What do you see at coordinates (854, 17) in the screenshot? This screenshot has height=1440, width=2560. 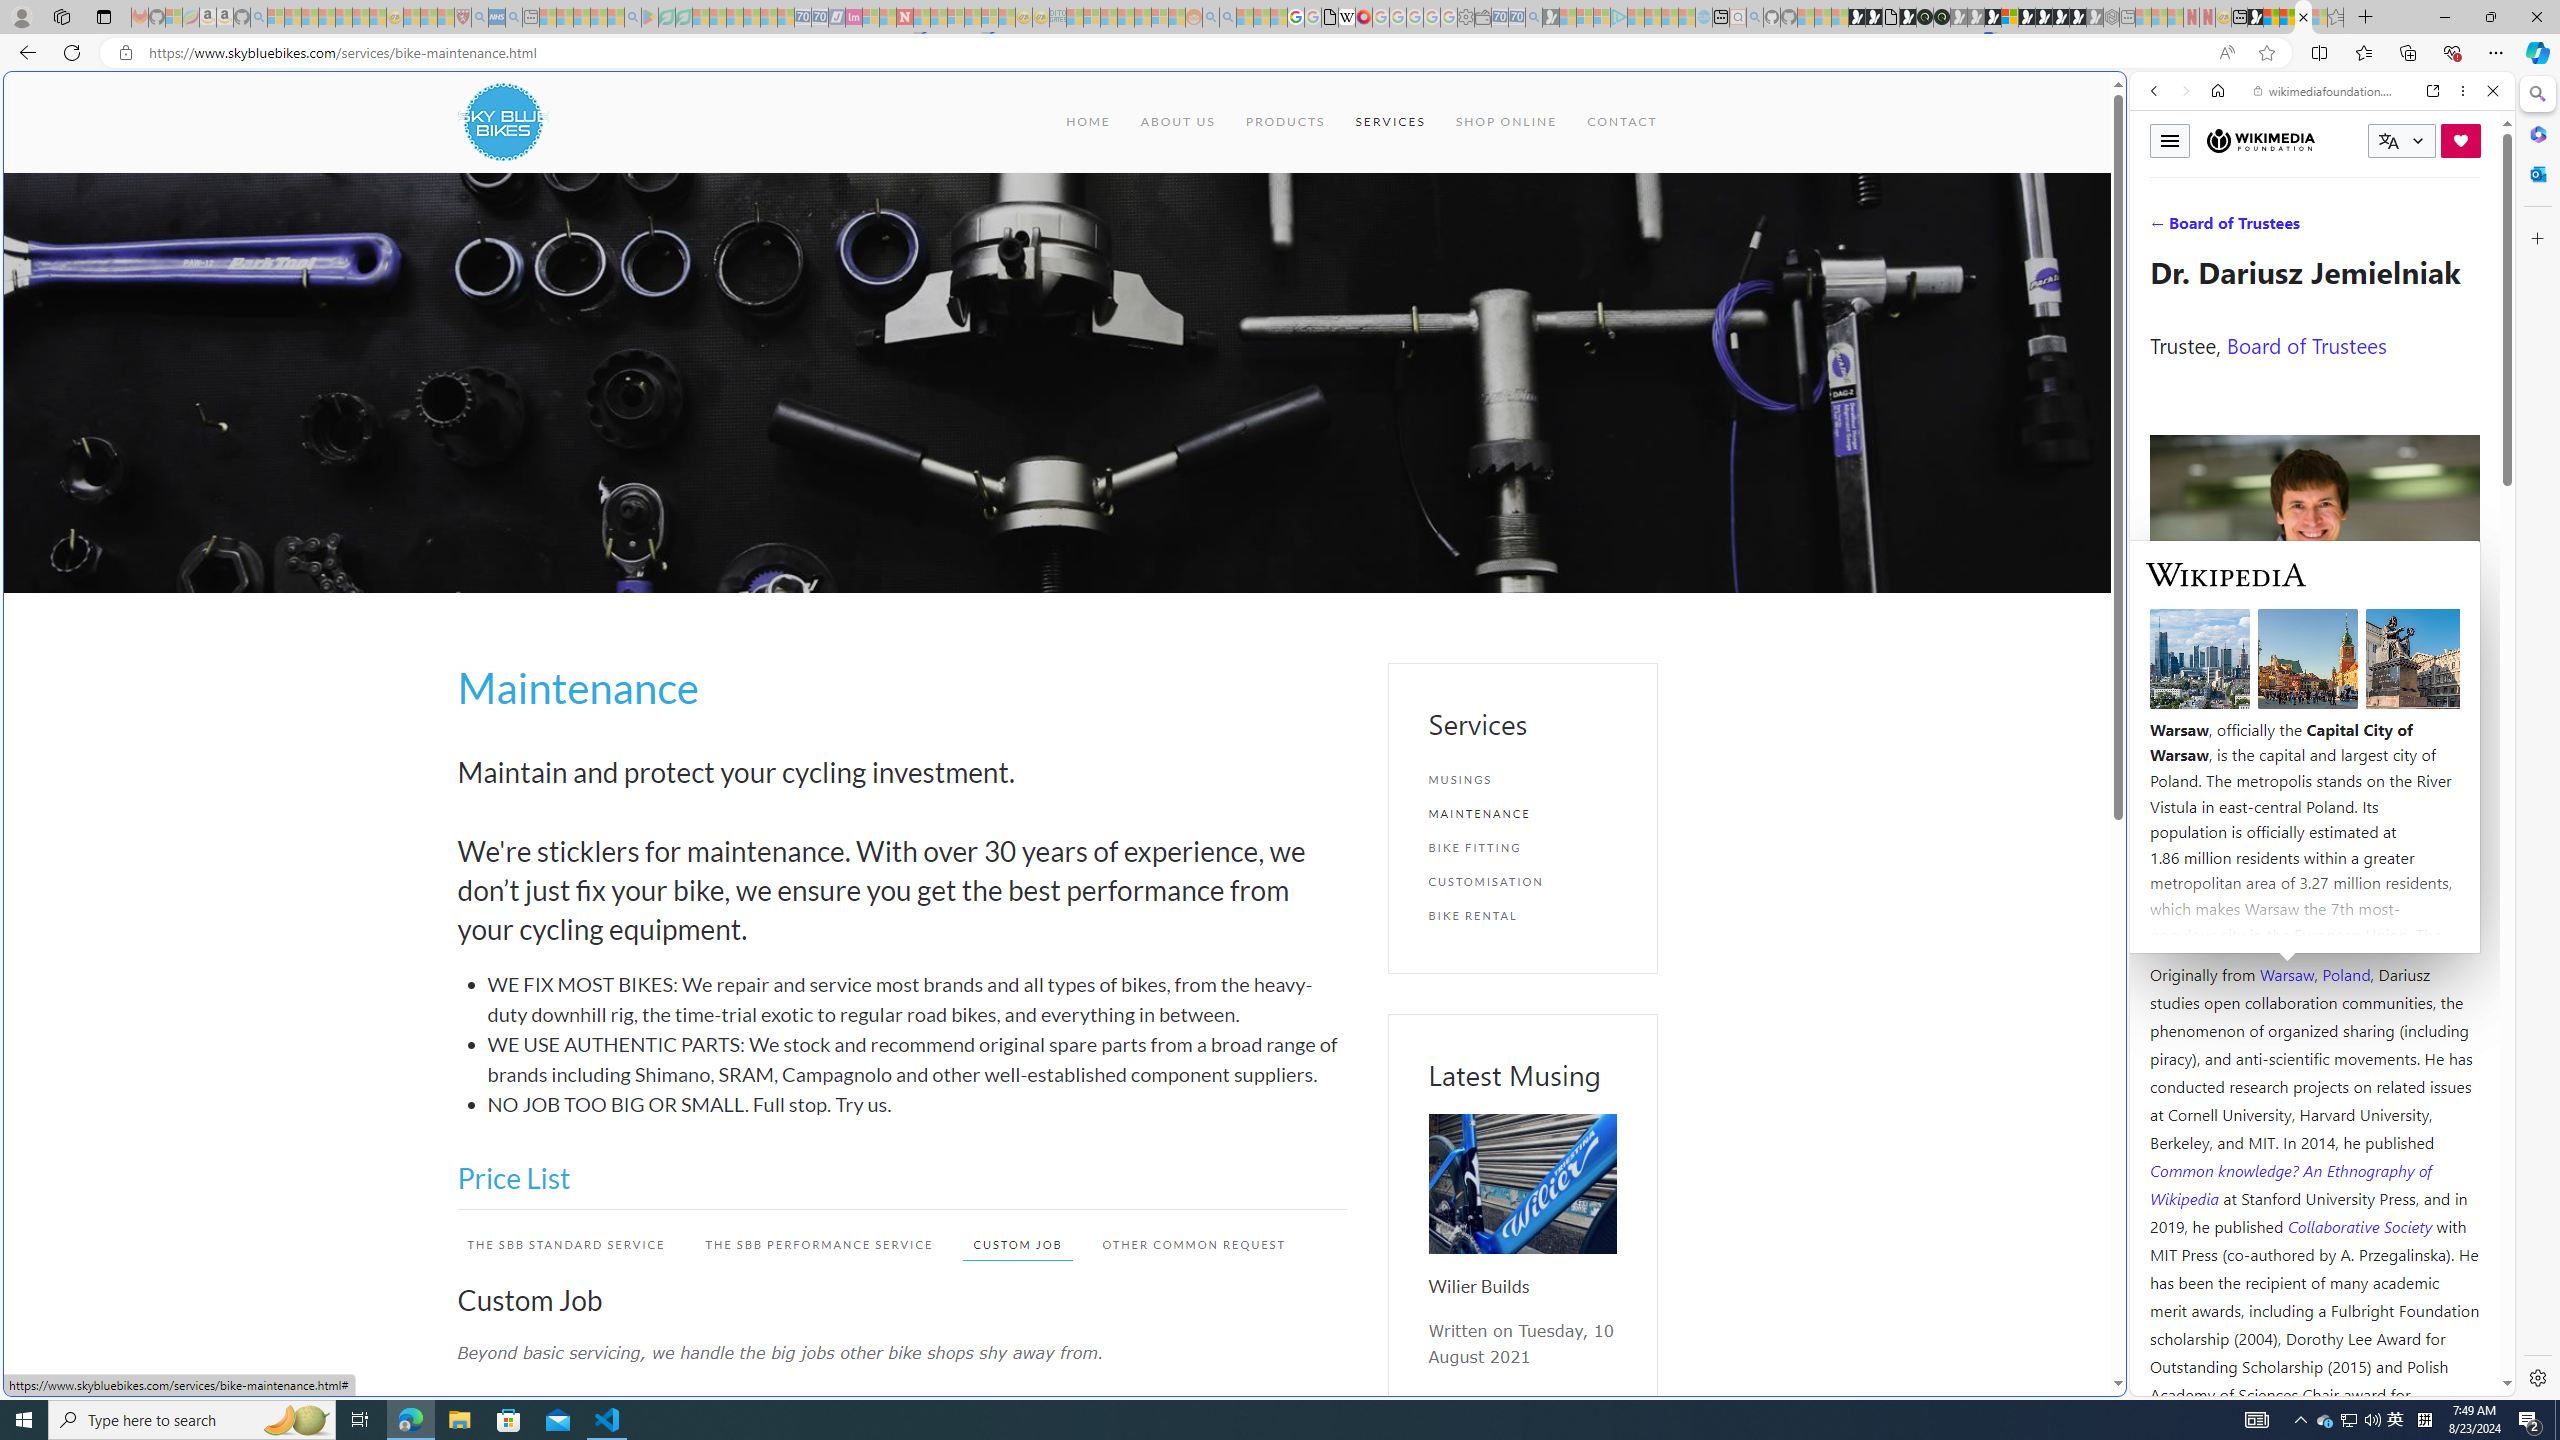 I see `Jobs - lastminute.com Investor Portal - Sleeping` at bounding box center [854, 17].